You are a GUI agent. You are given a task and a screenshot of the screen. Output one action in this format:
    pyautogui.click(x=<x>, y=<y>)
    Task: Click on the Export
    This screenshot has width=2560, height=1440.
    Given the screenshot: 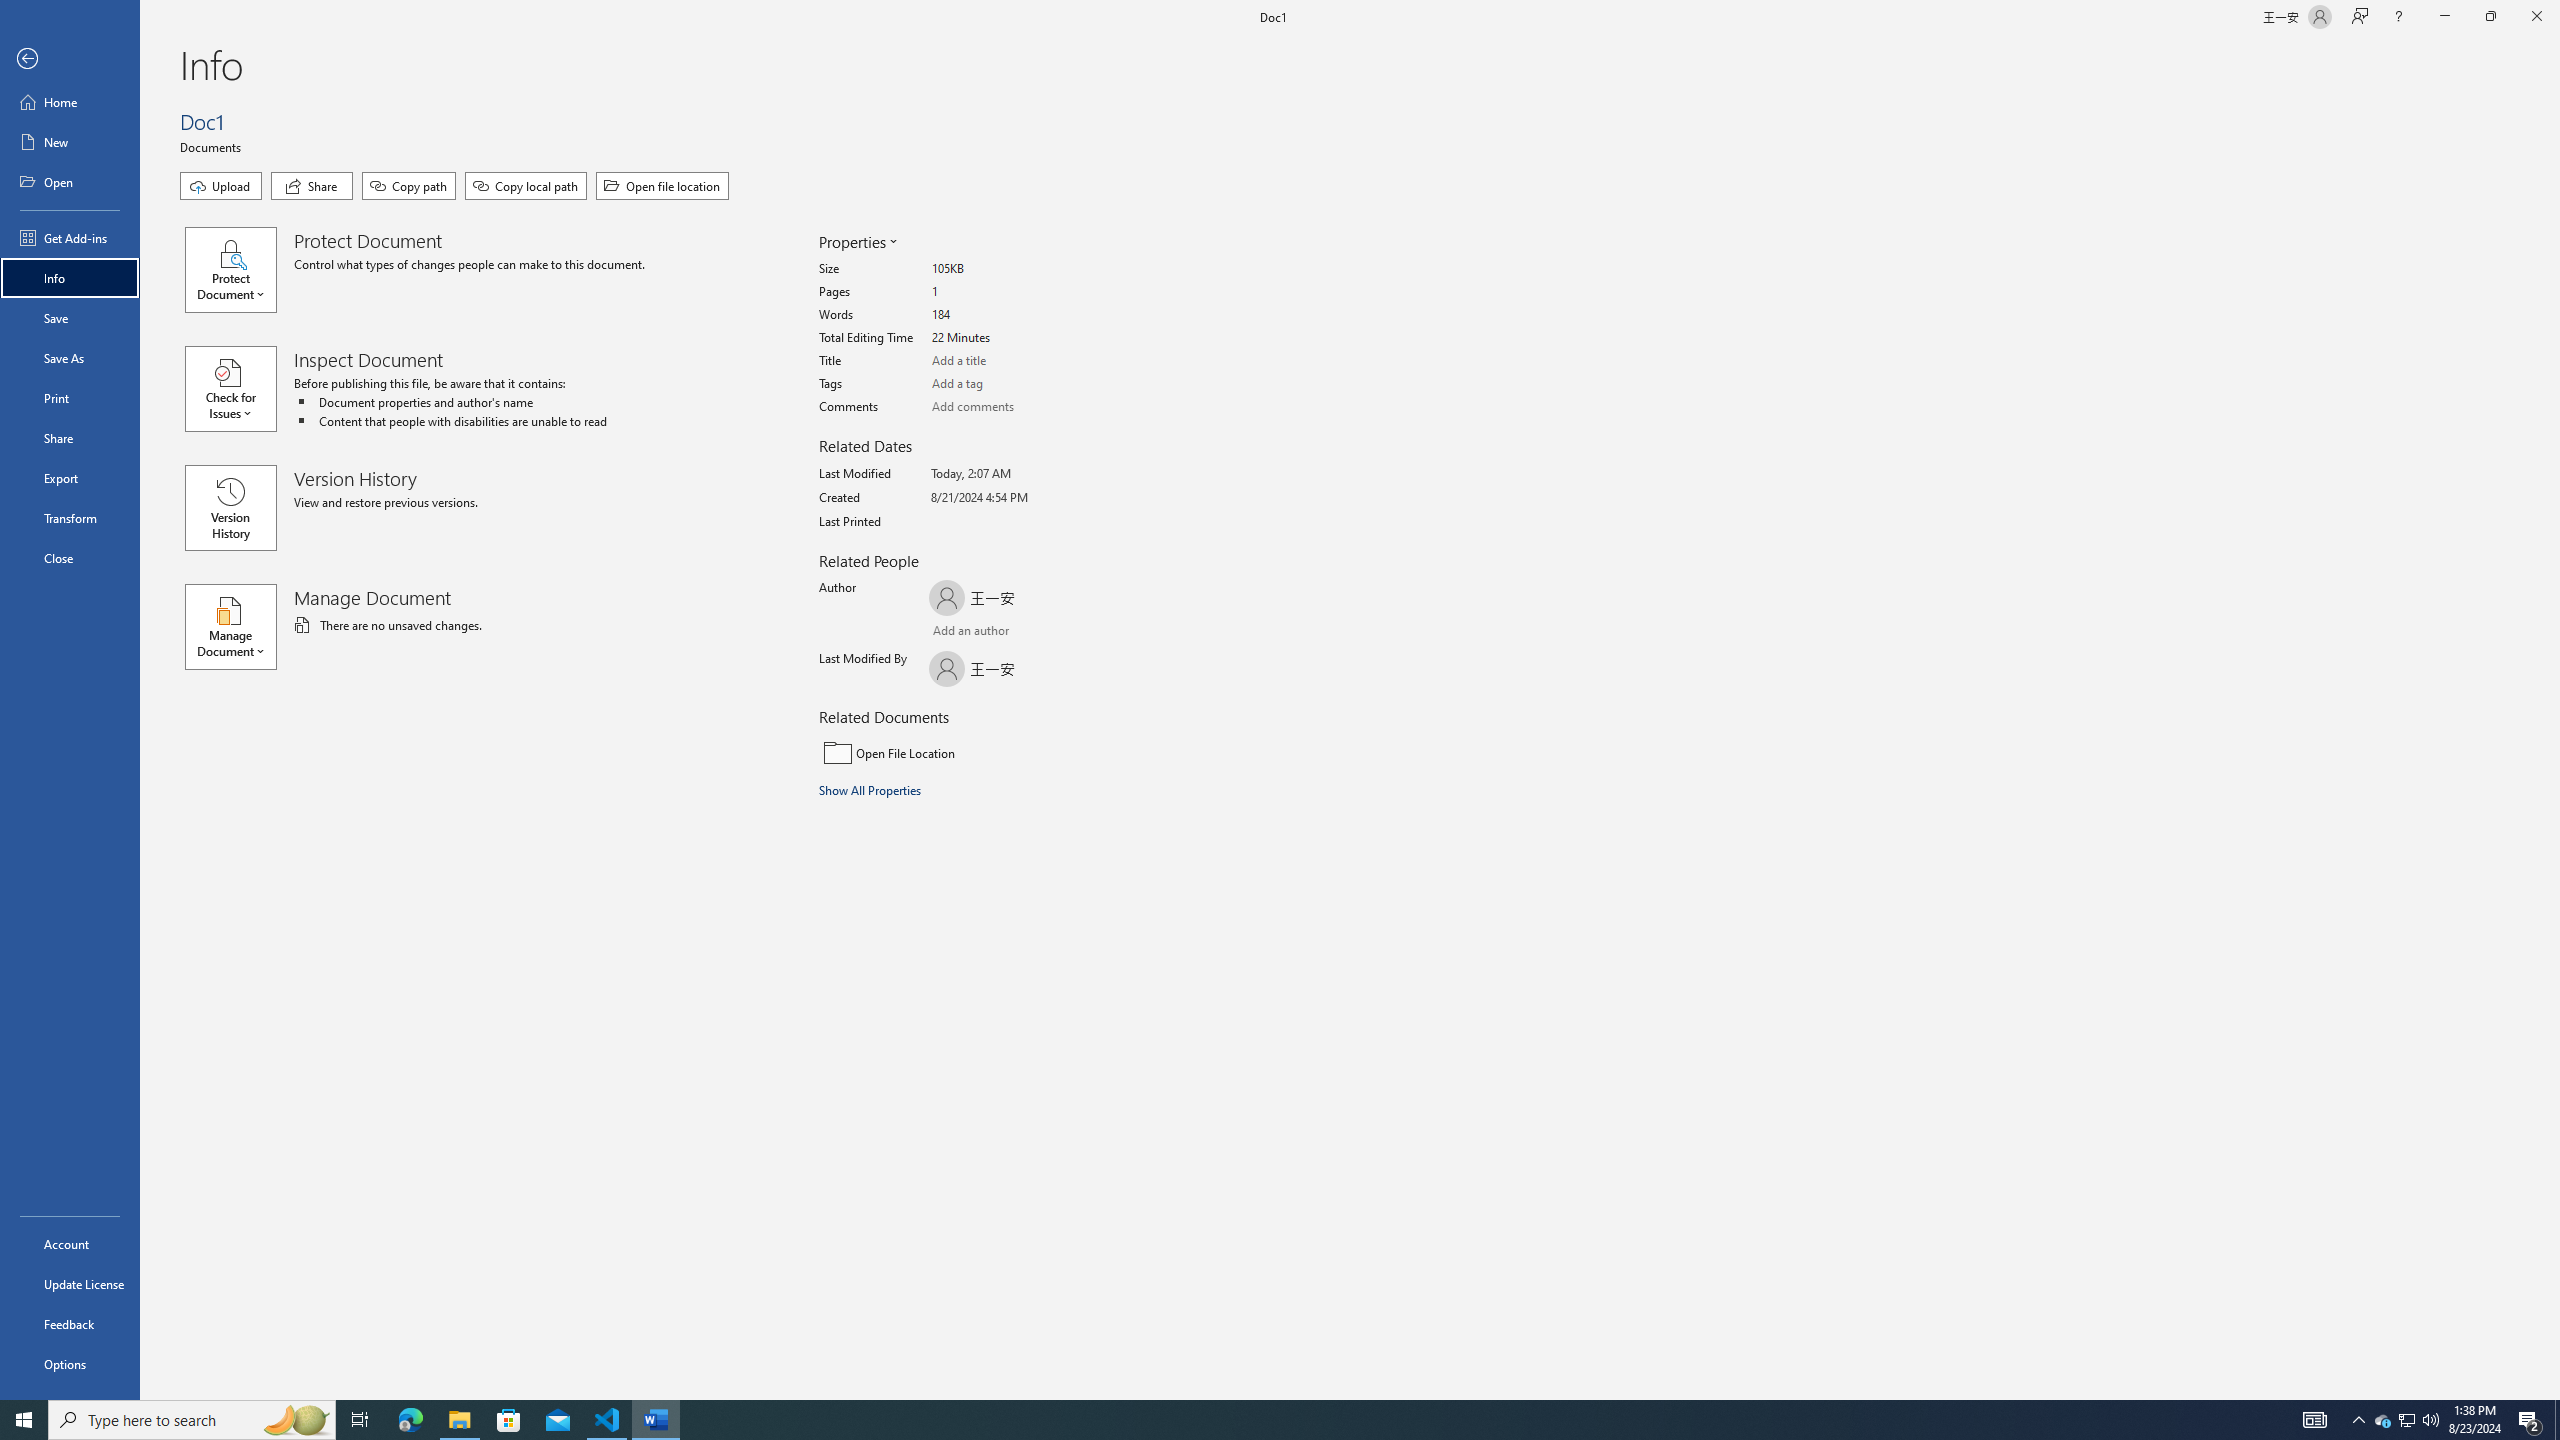 What is the action you would take?
    pyautogui.click(x=70, y=478)
    